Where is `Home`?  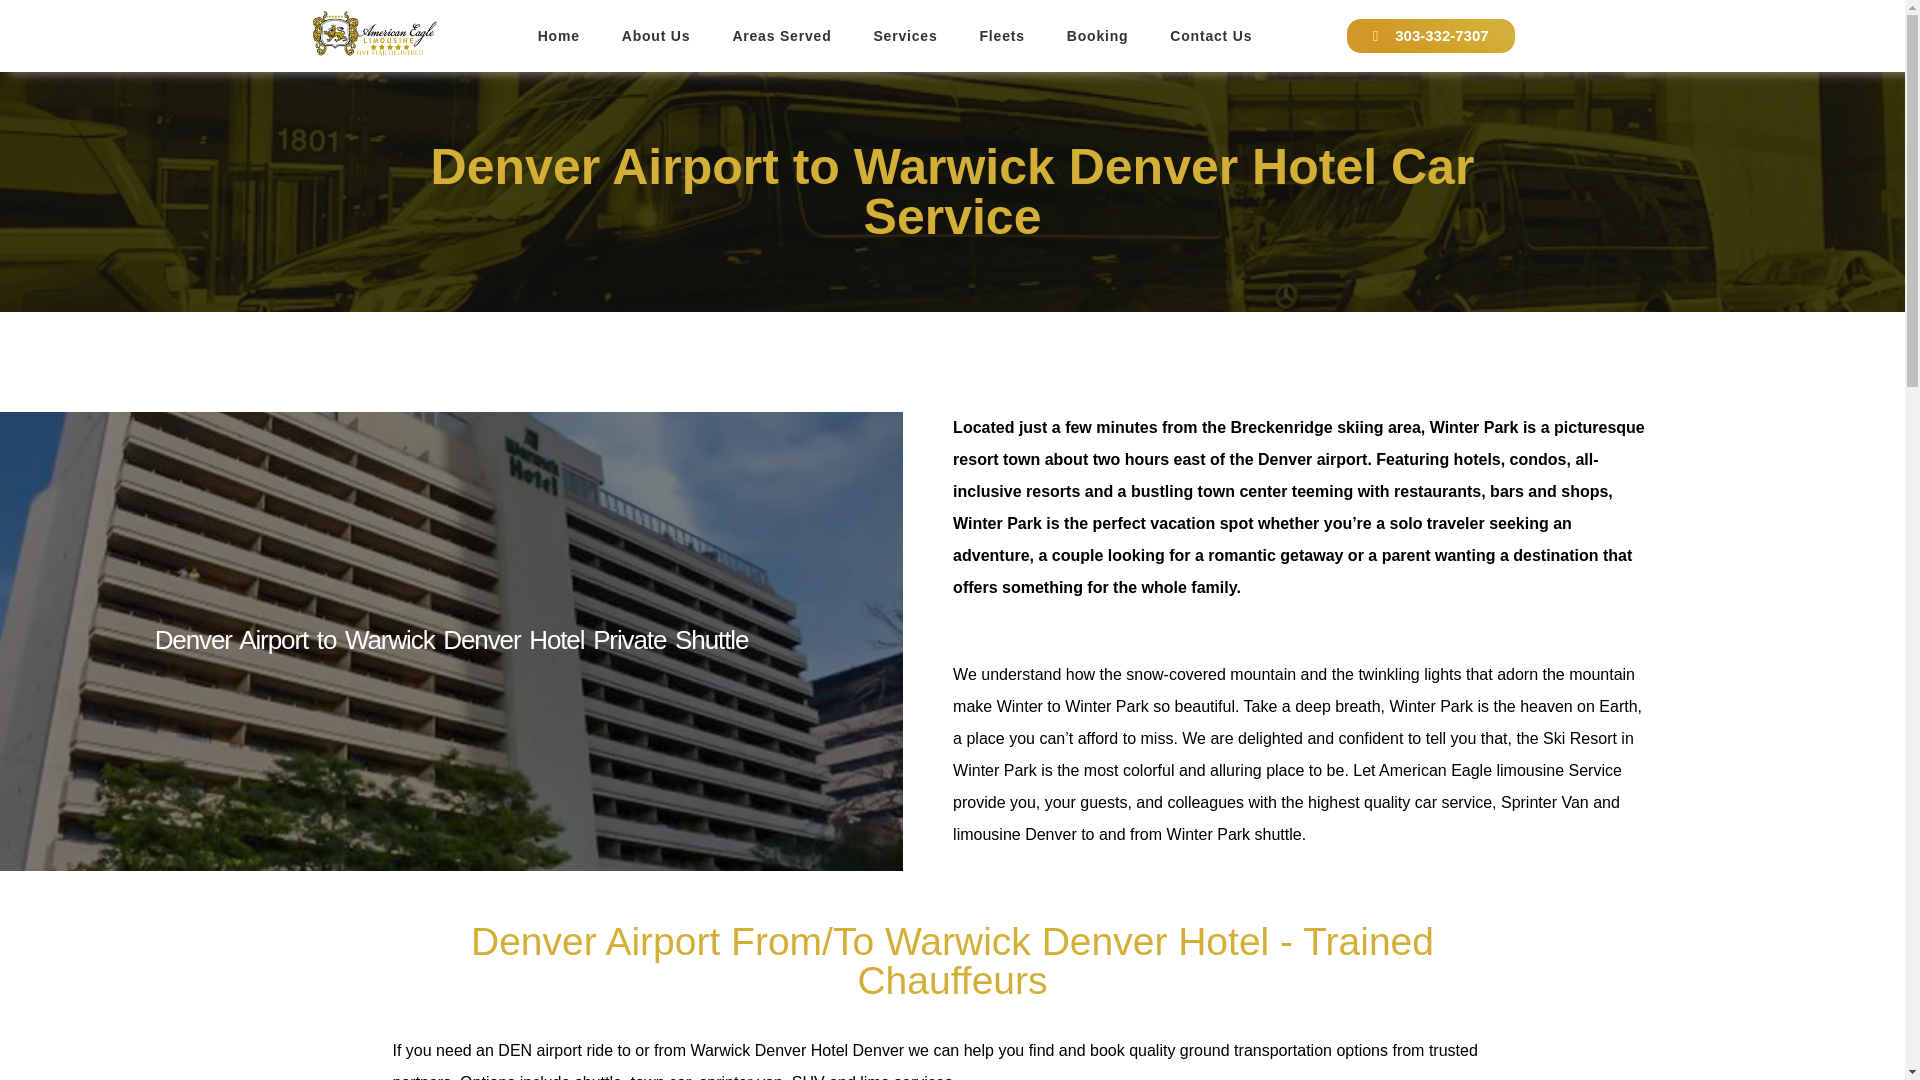
Home is located at coordinates (558, 36).